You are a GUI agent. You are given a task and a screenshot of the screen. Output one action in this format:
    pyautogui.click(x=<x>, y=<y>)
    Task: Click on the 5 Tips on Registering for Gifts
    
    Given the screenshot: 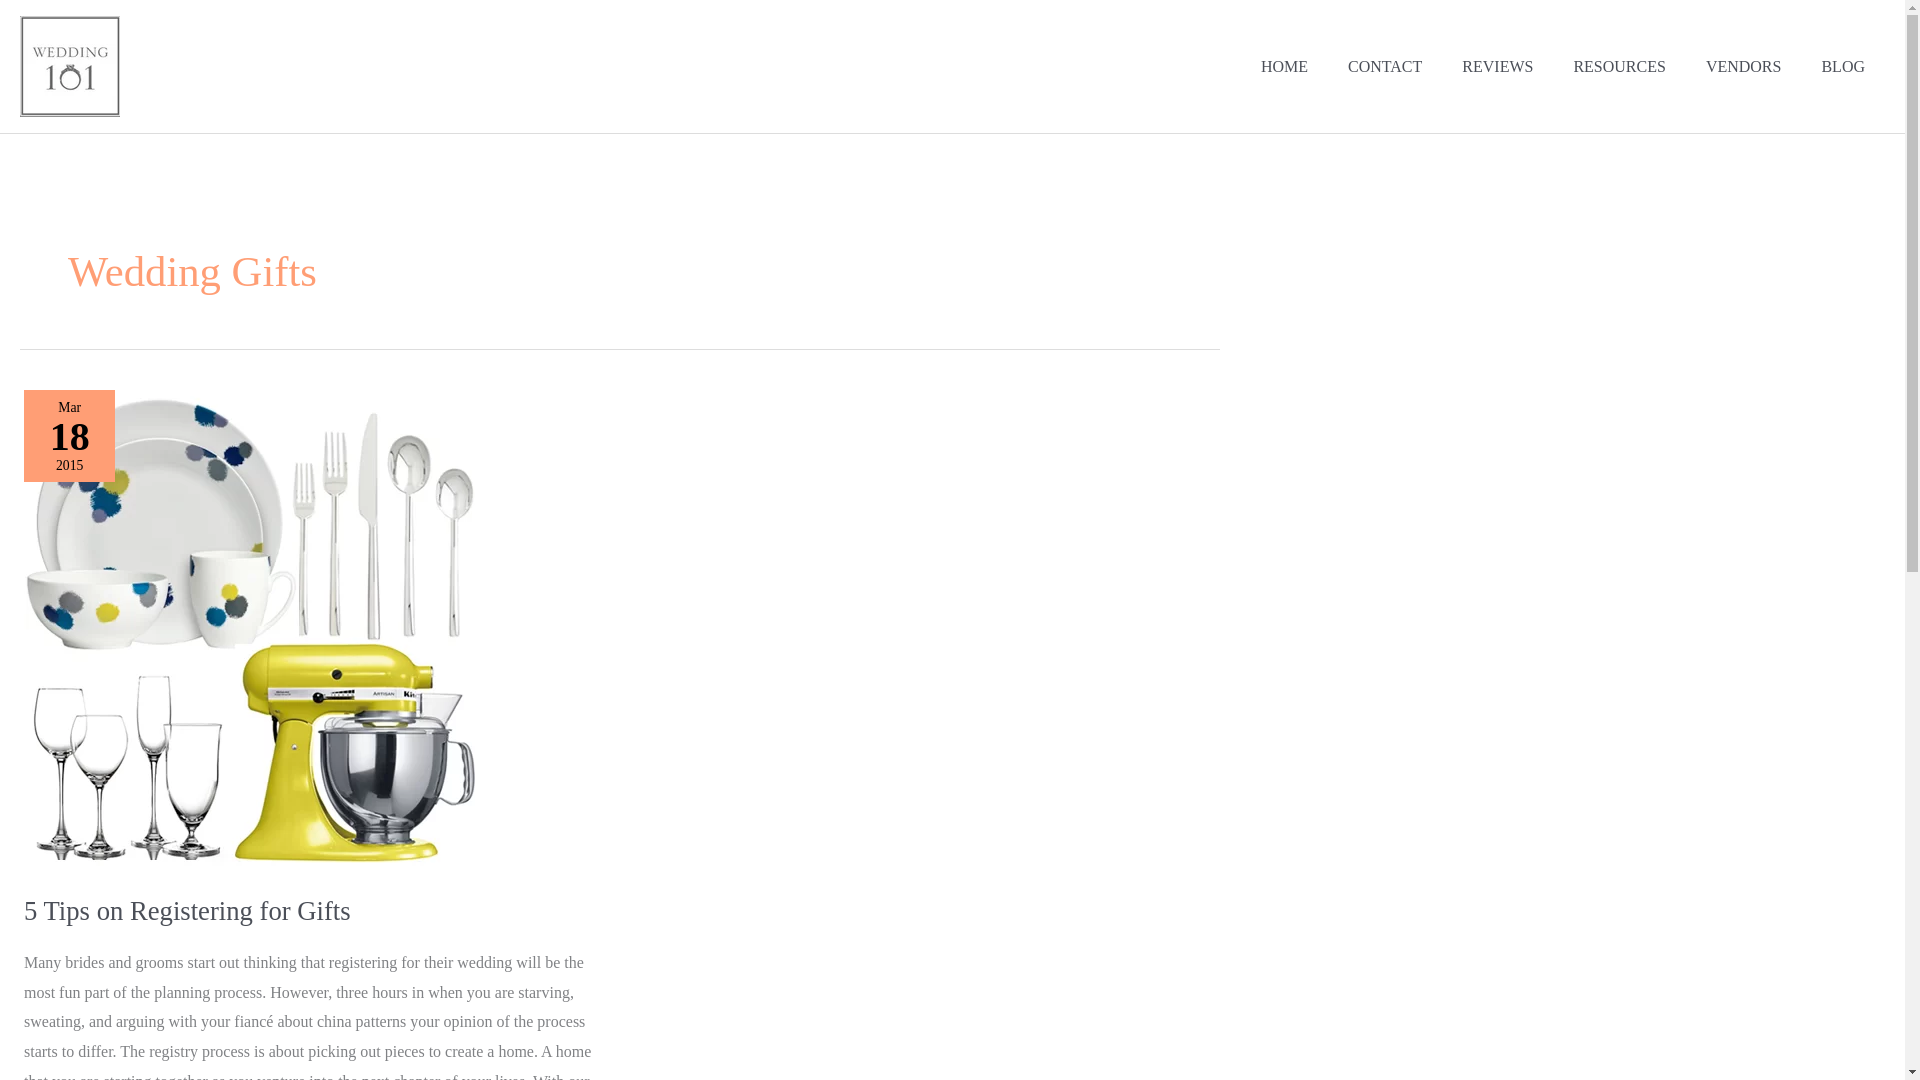 What is the action you would take?
    pyautogui.click(x=187, y=910)
    